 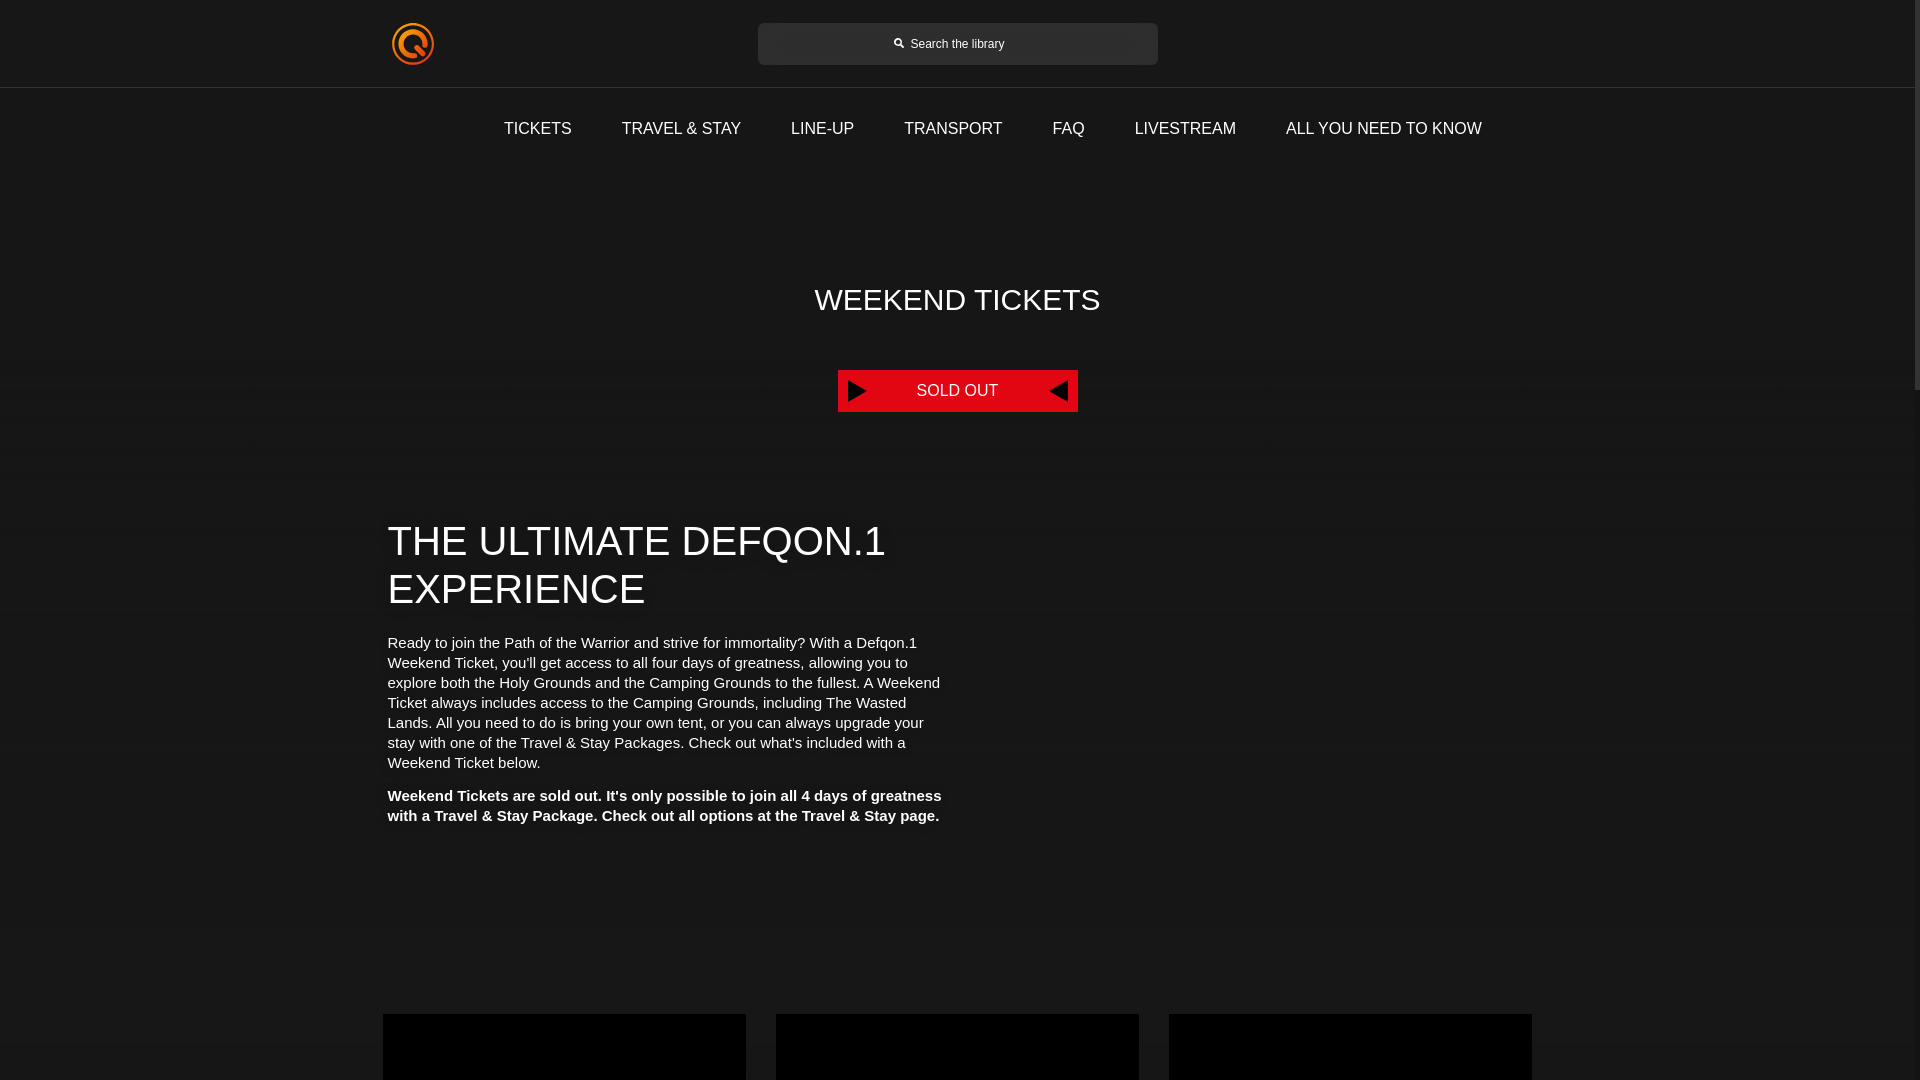 What do you see at coordinates (953, 128) in the screenshot?
I see `TRANSPORT` at bounding box center [953, 128].